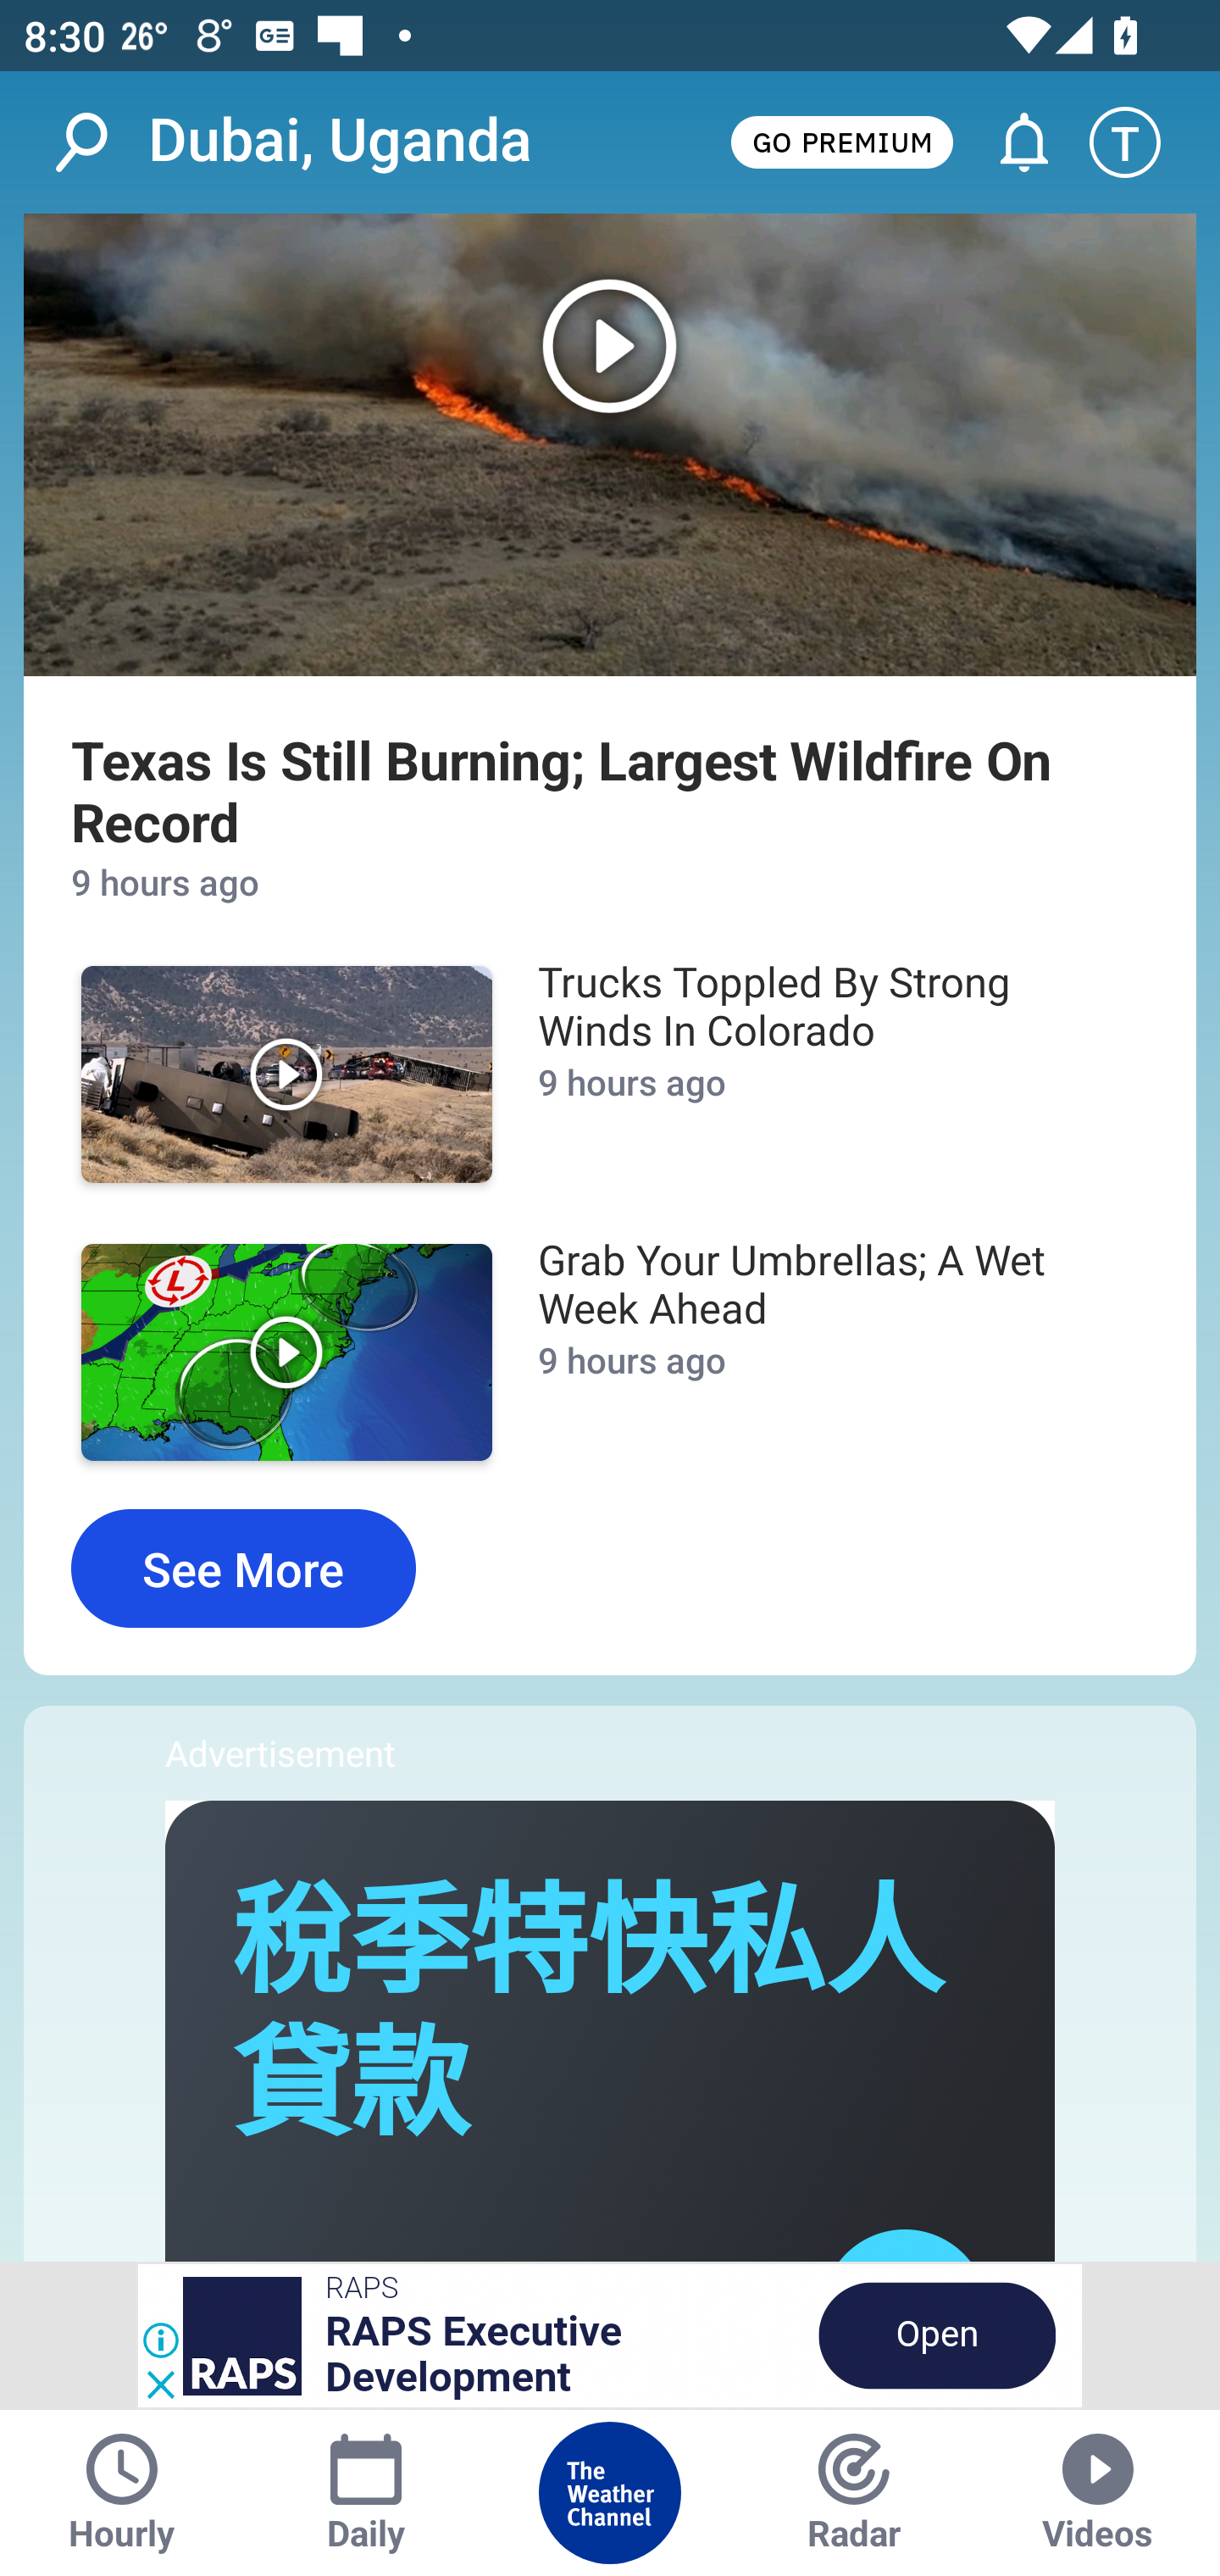  I want to click on Dubai, Uganda, so click(340, 141).